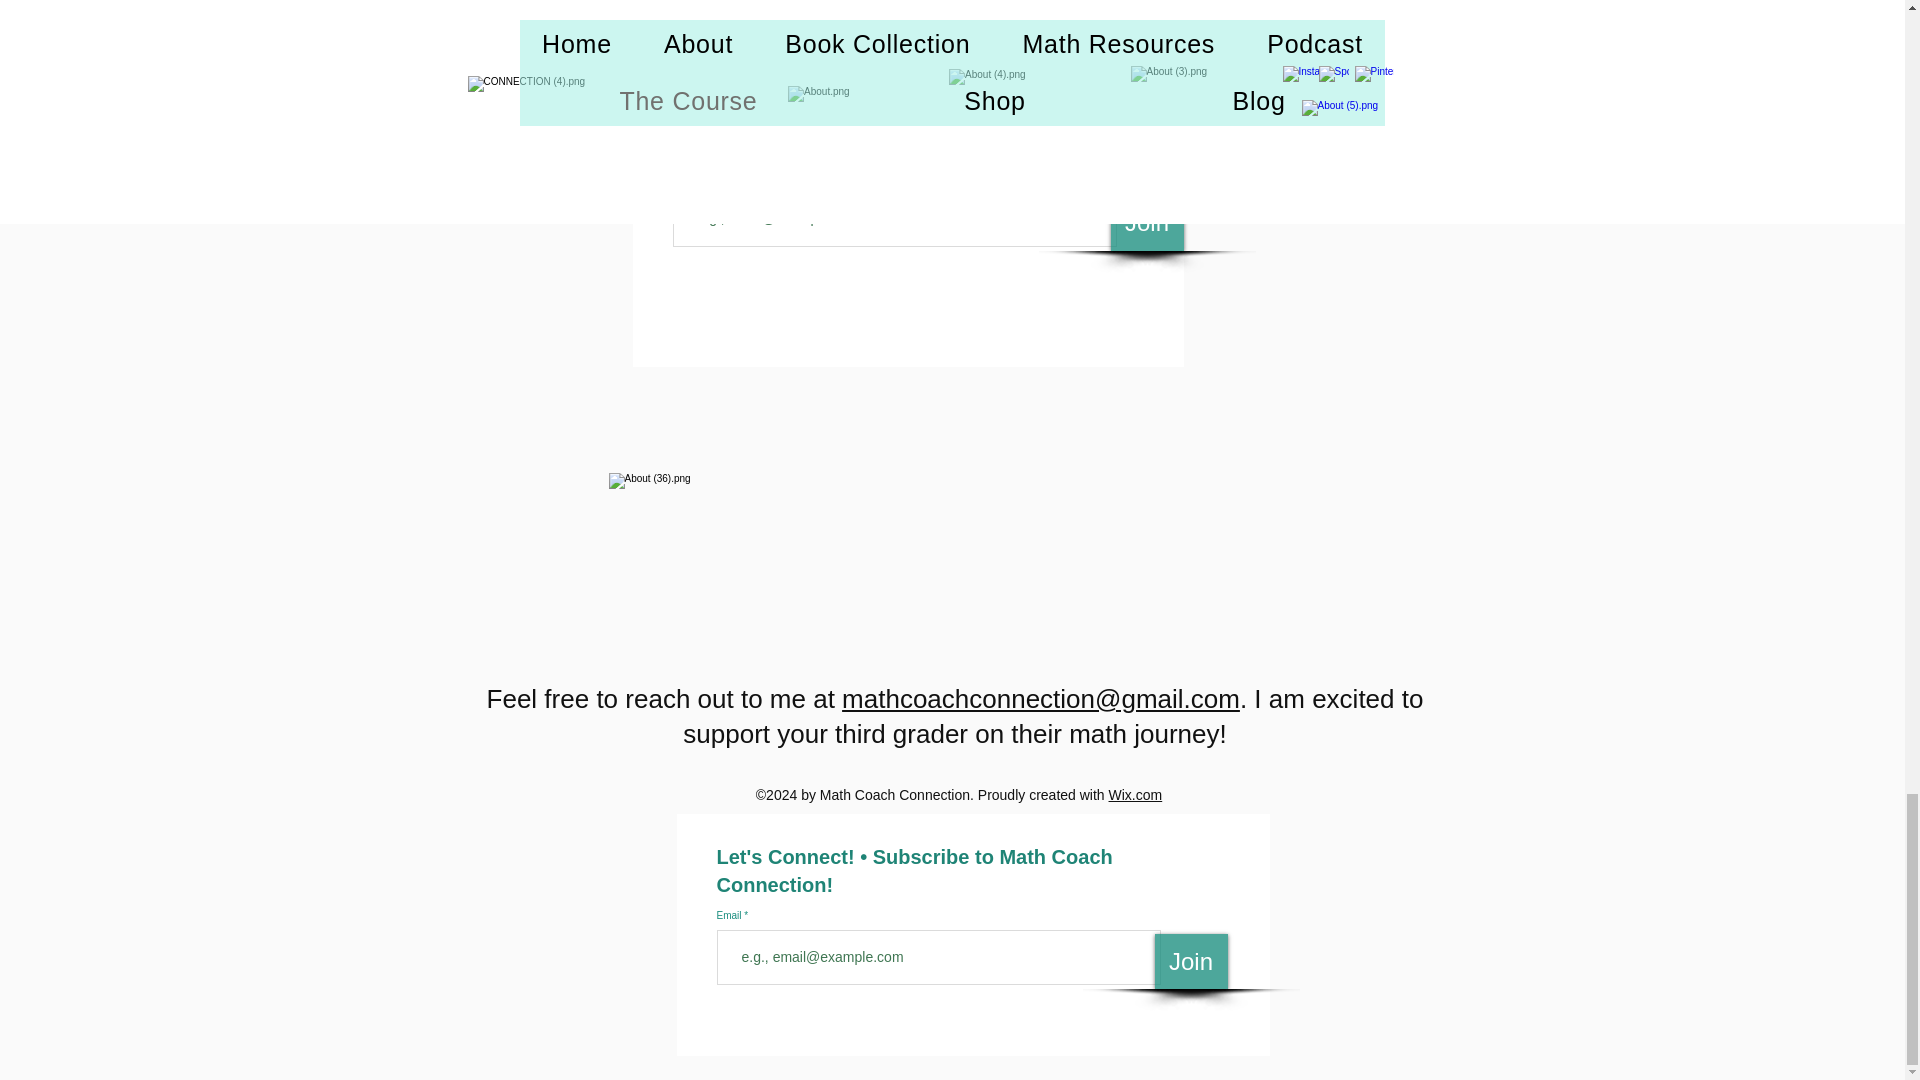 Image resolution: width=1920 pixels, height=1080 pixels. I want to click on Join, so click(1190, 962).